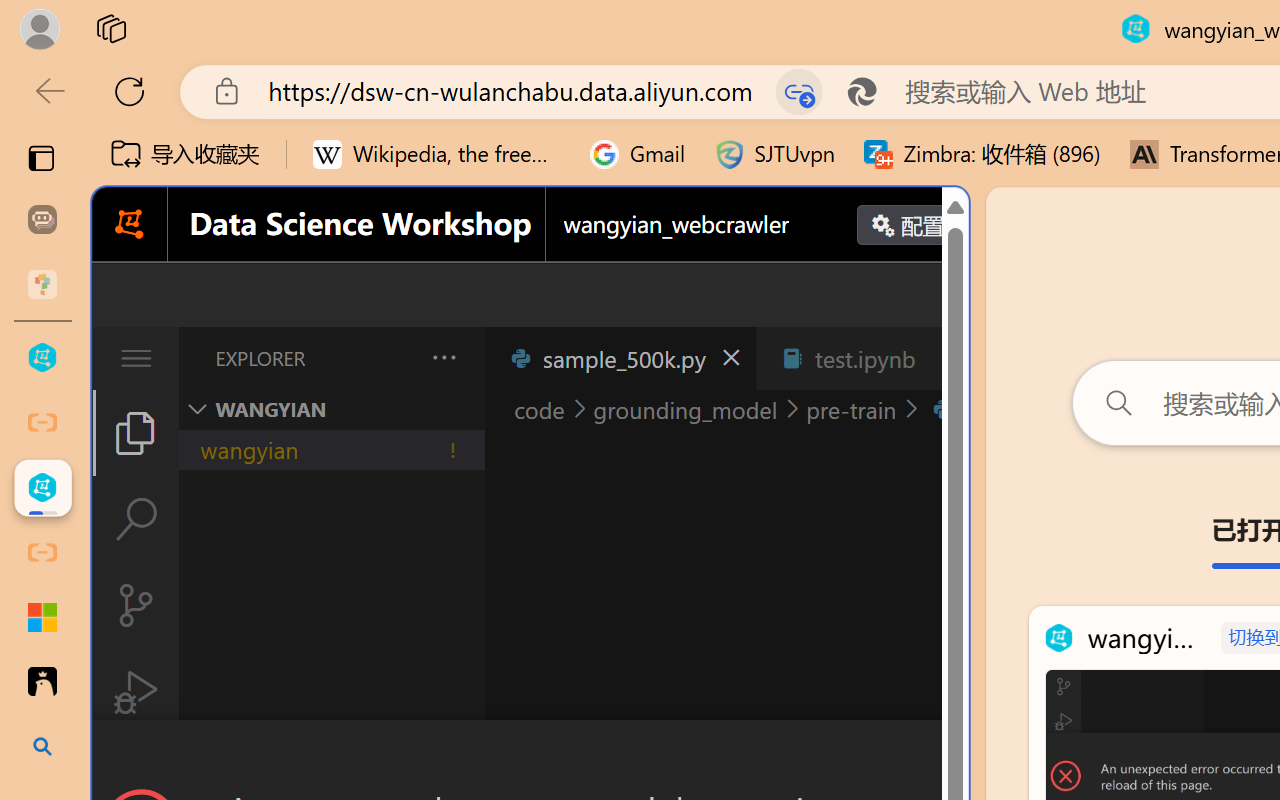  What do you see at coordinates (391, 358) in the screenshot?
I see `Explorer actions` at bounding box center [391, 358].